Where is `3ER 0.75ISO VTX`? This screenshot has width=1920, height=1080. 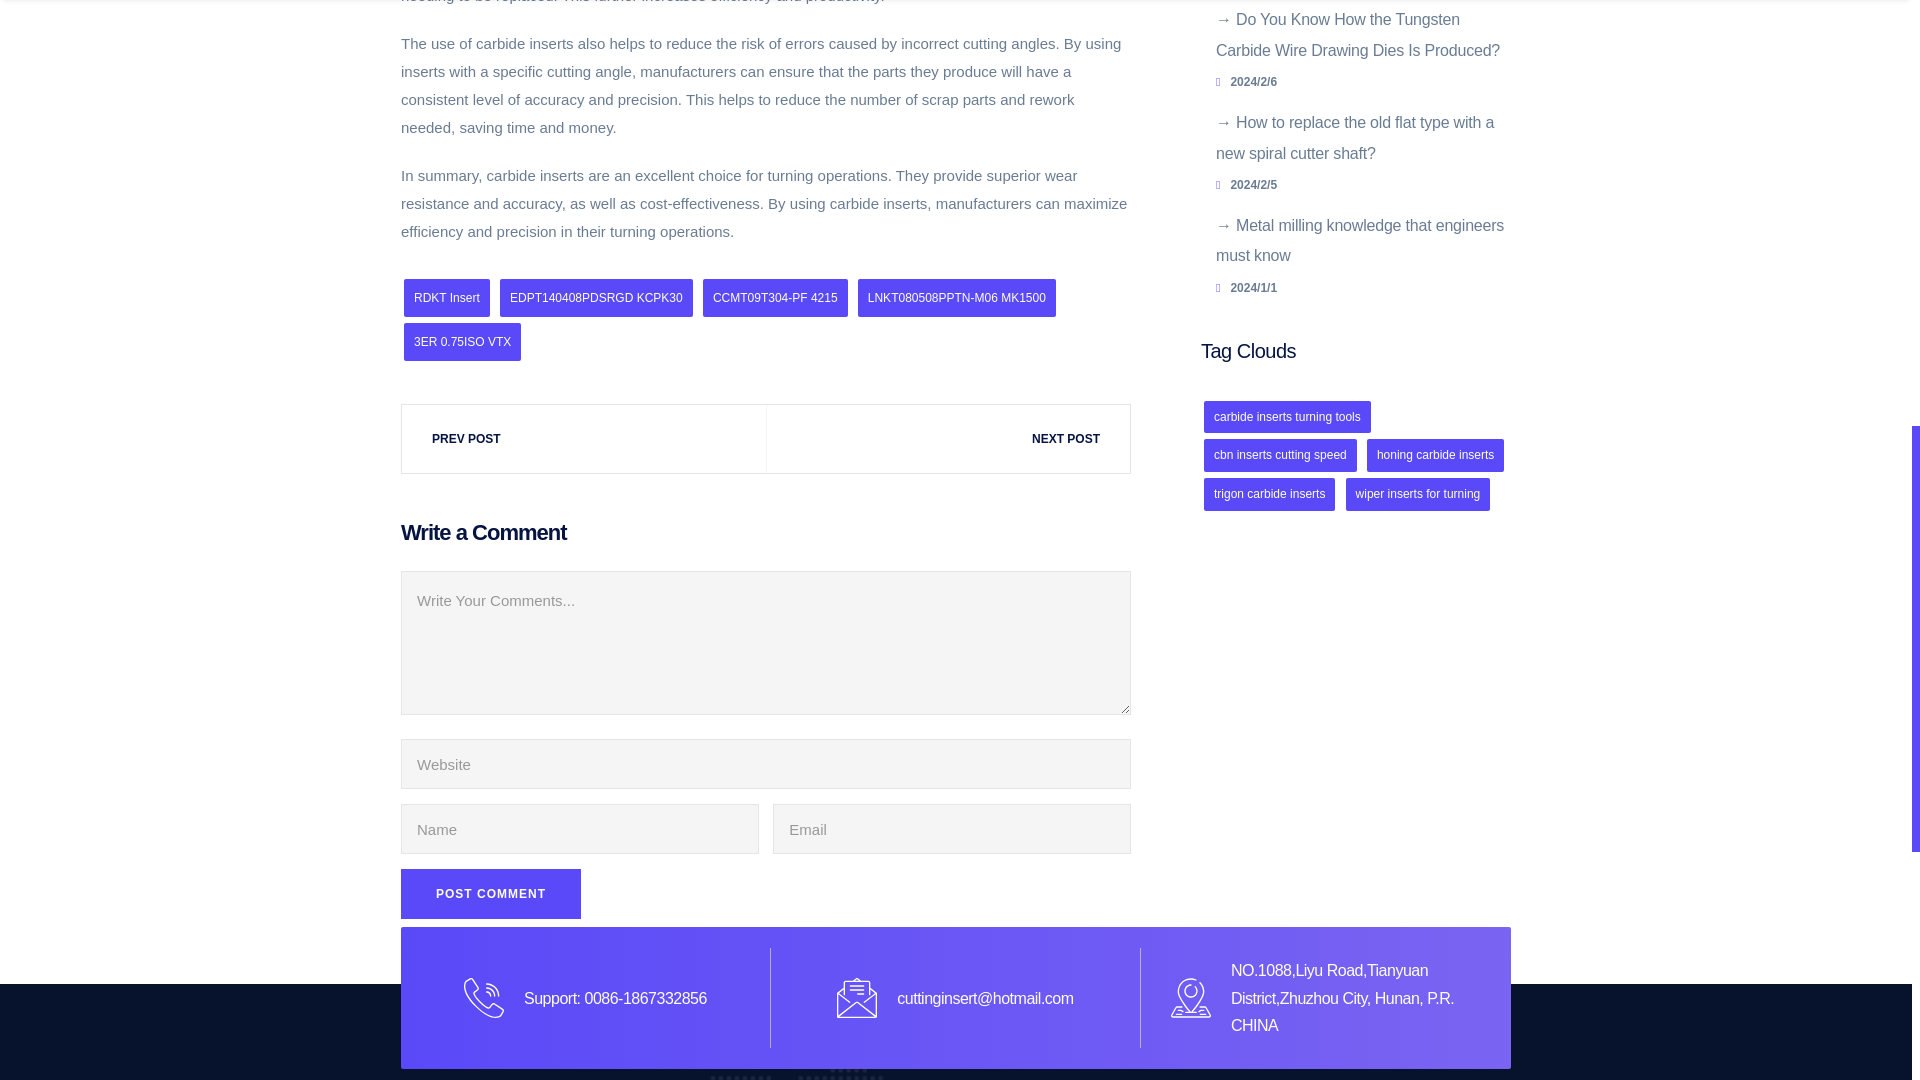 3ER 0.75ISO VTX is located at coordinates (462, 341).